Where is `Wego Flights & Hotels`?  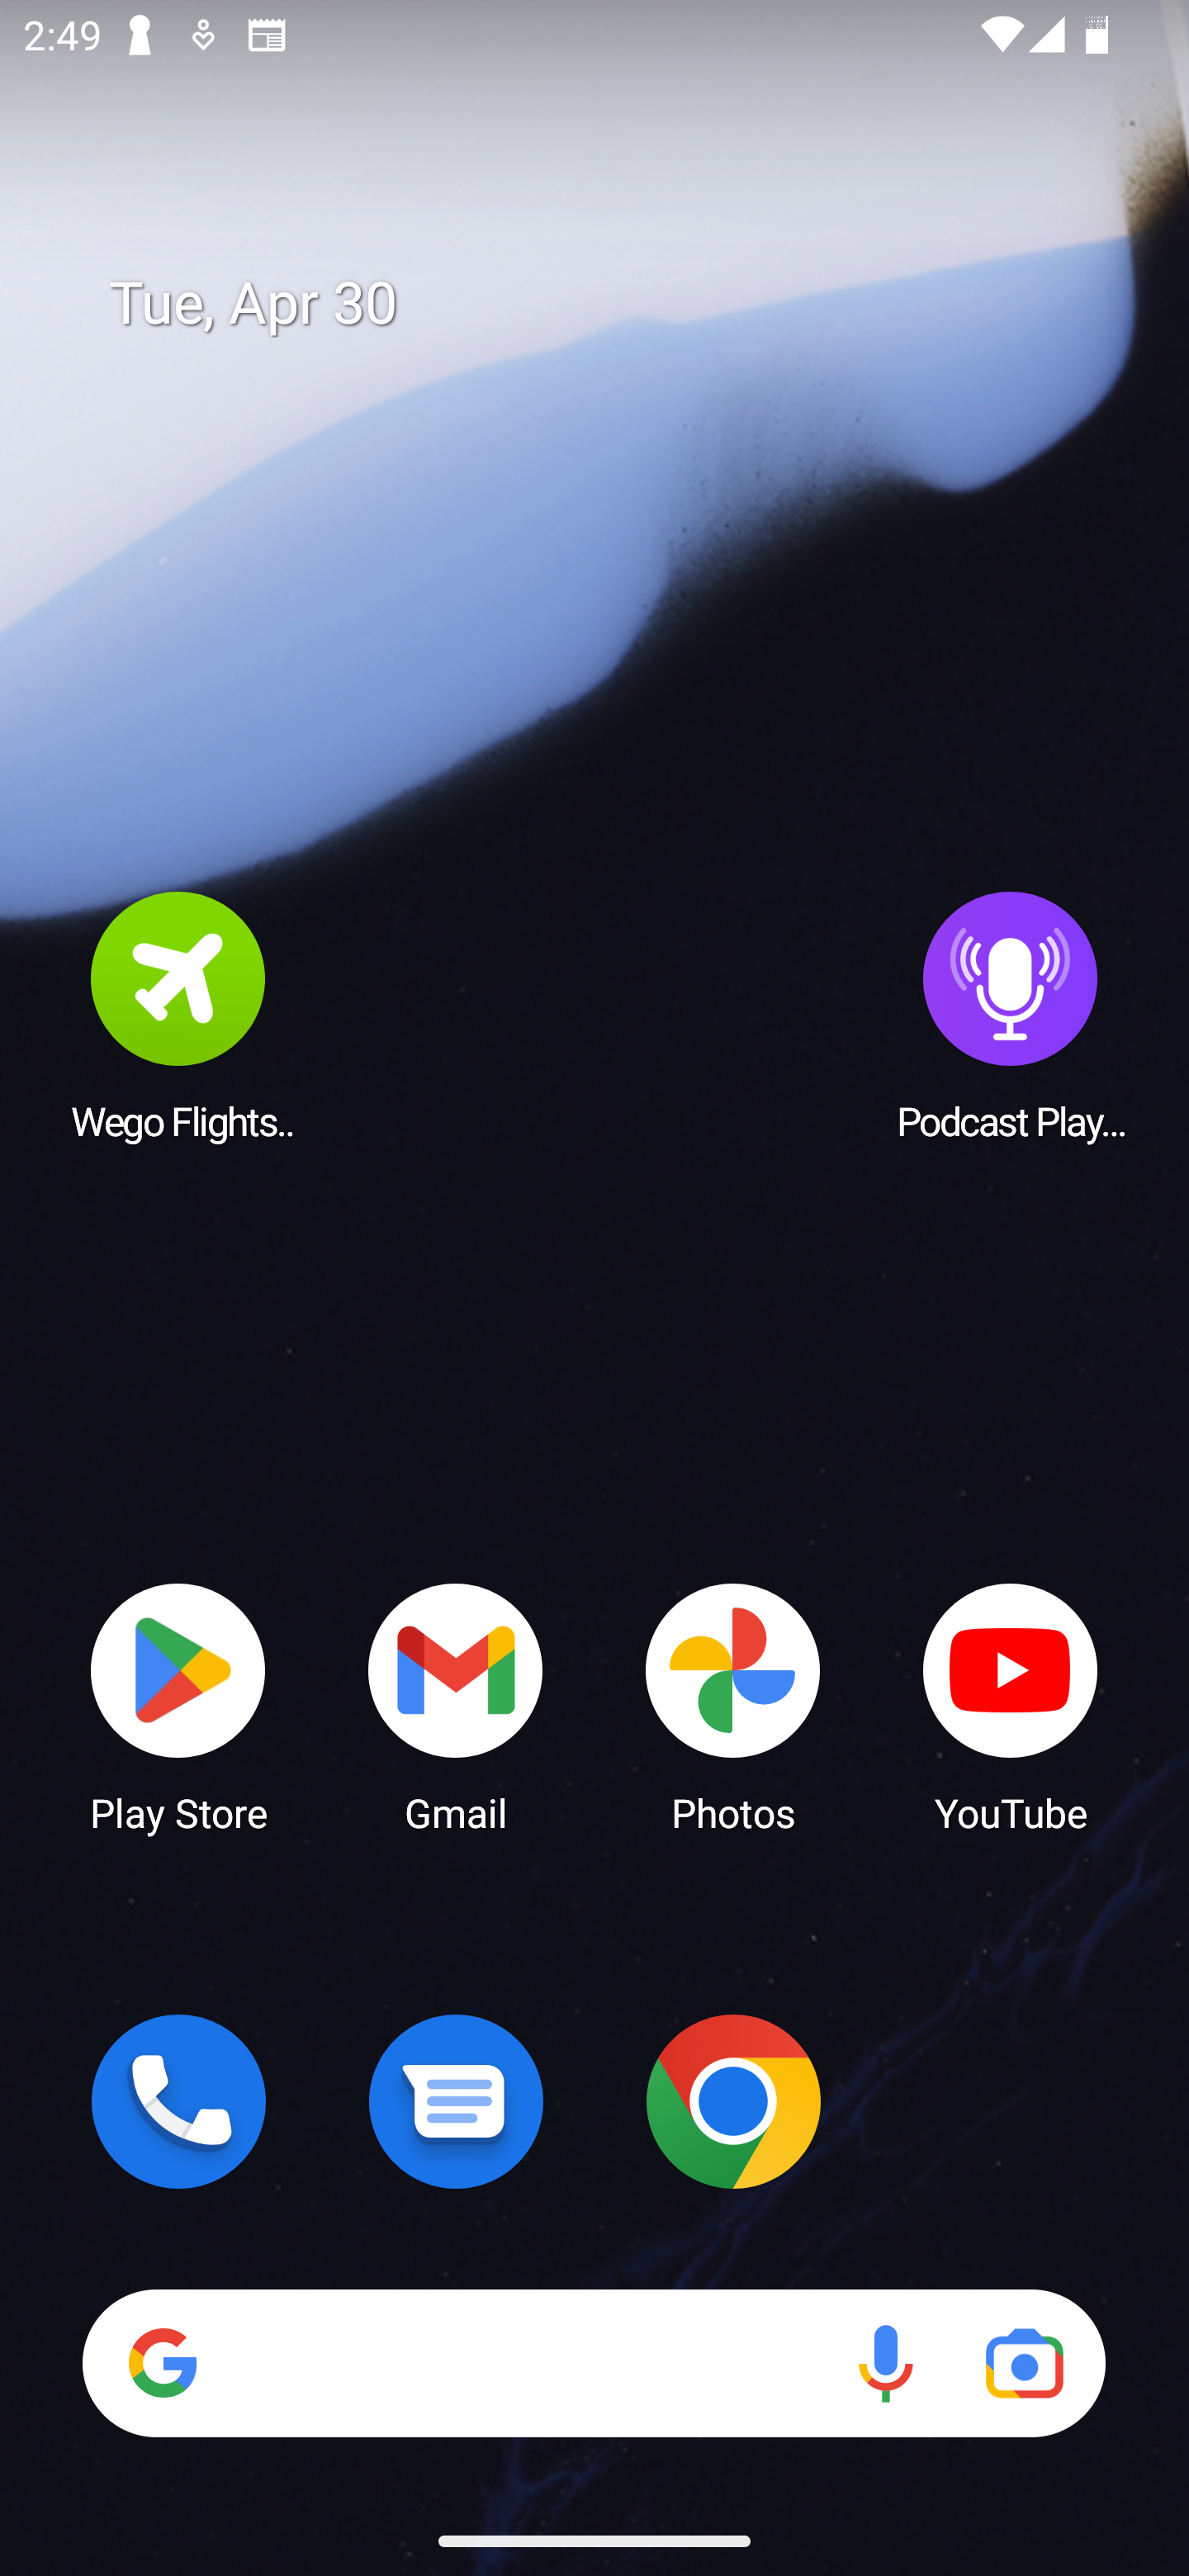 Wego Flights & Hotels is located at coordinates (178, 1015).